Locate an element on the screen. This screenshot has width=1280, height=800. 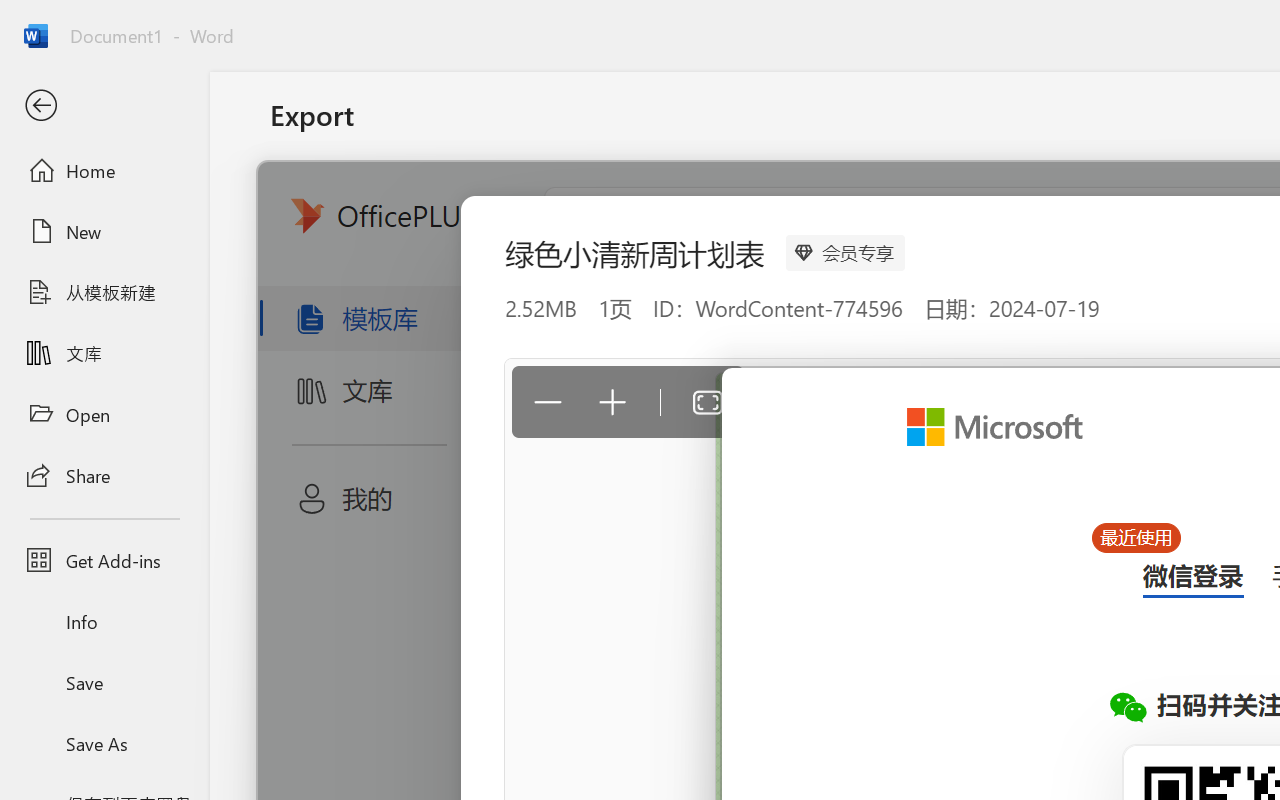
Change File Type is located at coordinates (508, 292).